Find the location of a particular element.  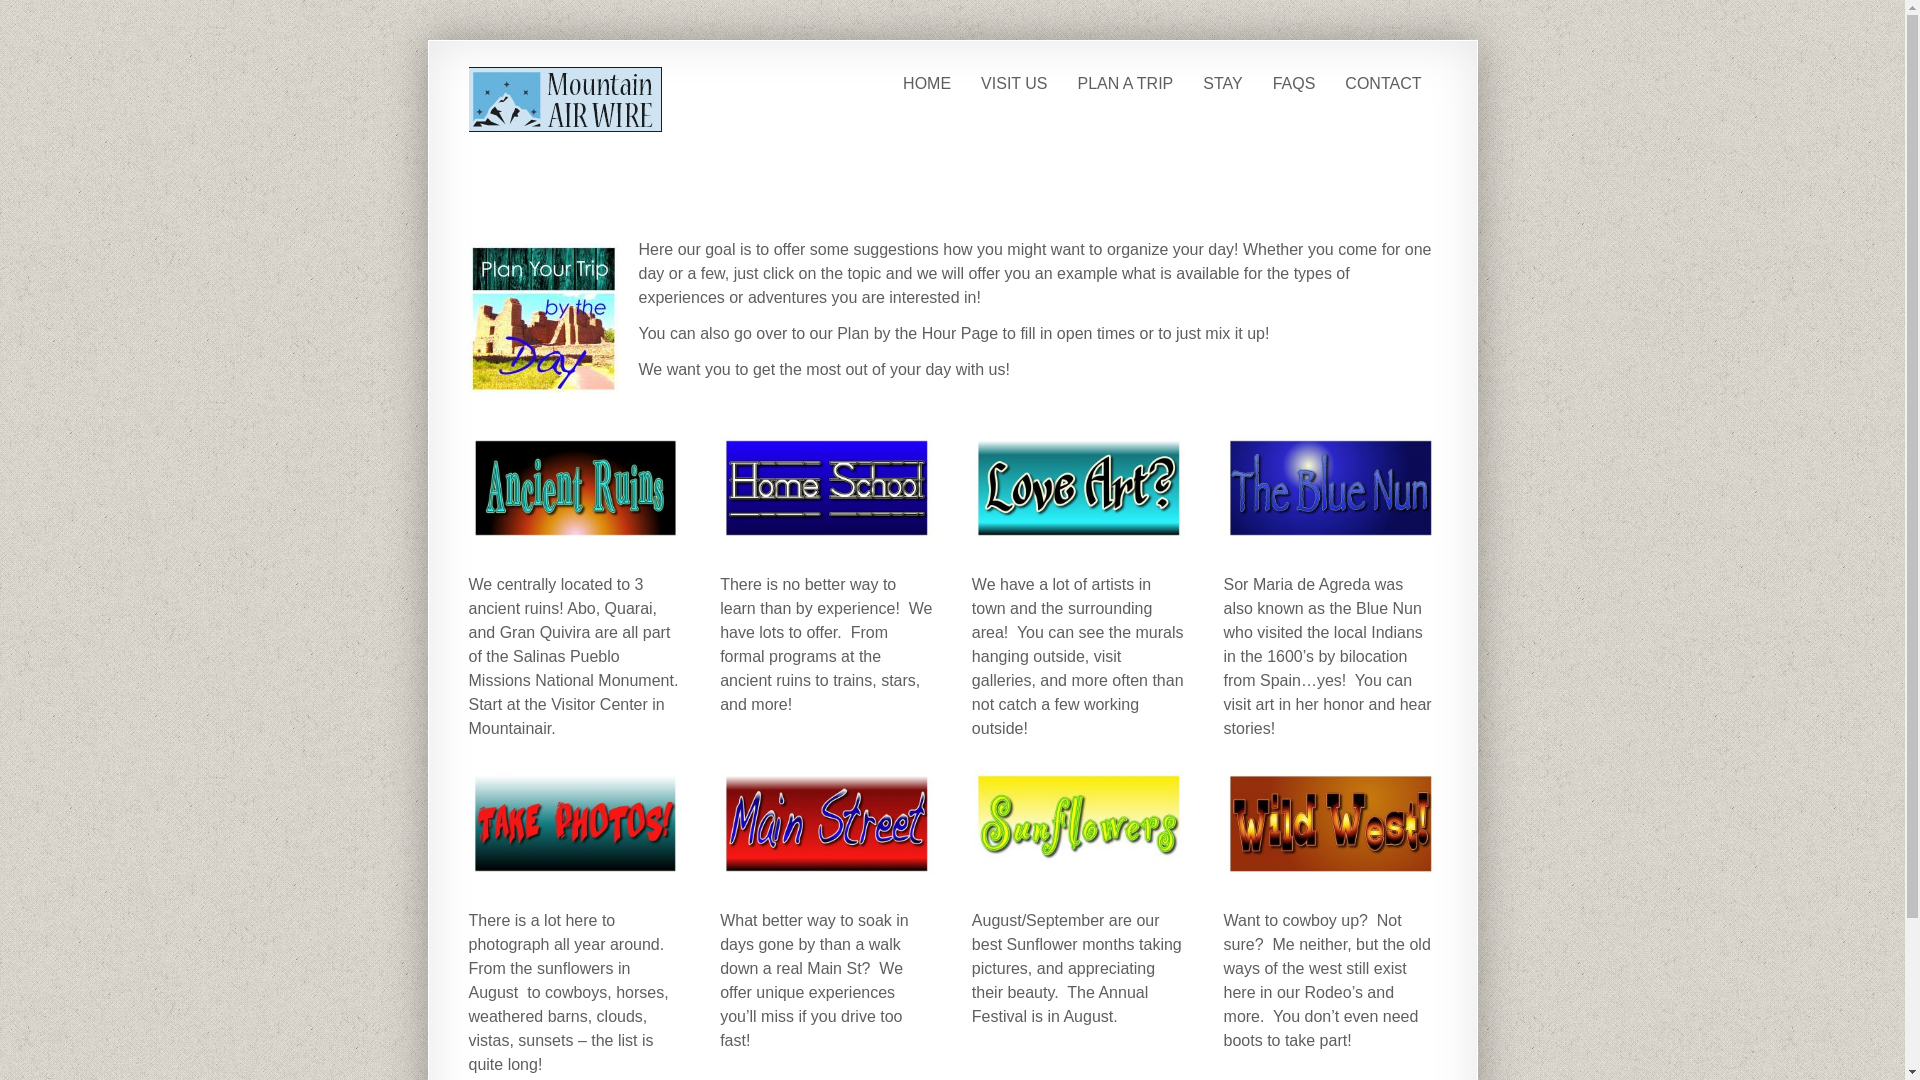

CONTACT is located at coordinates (1383, 84).